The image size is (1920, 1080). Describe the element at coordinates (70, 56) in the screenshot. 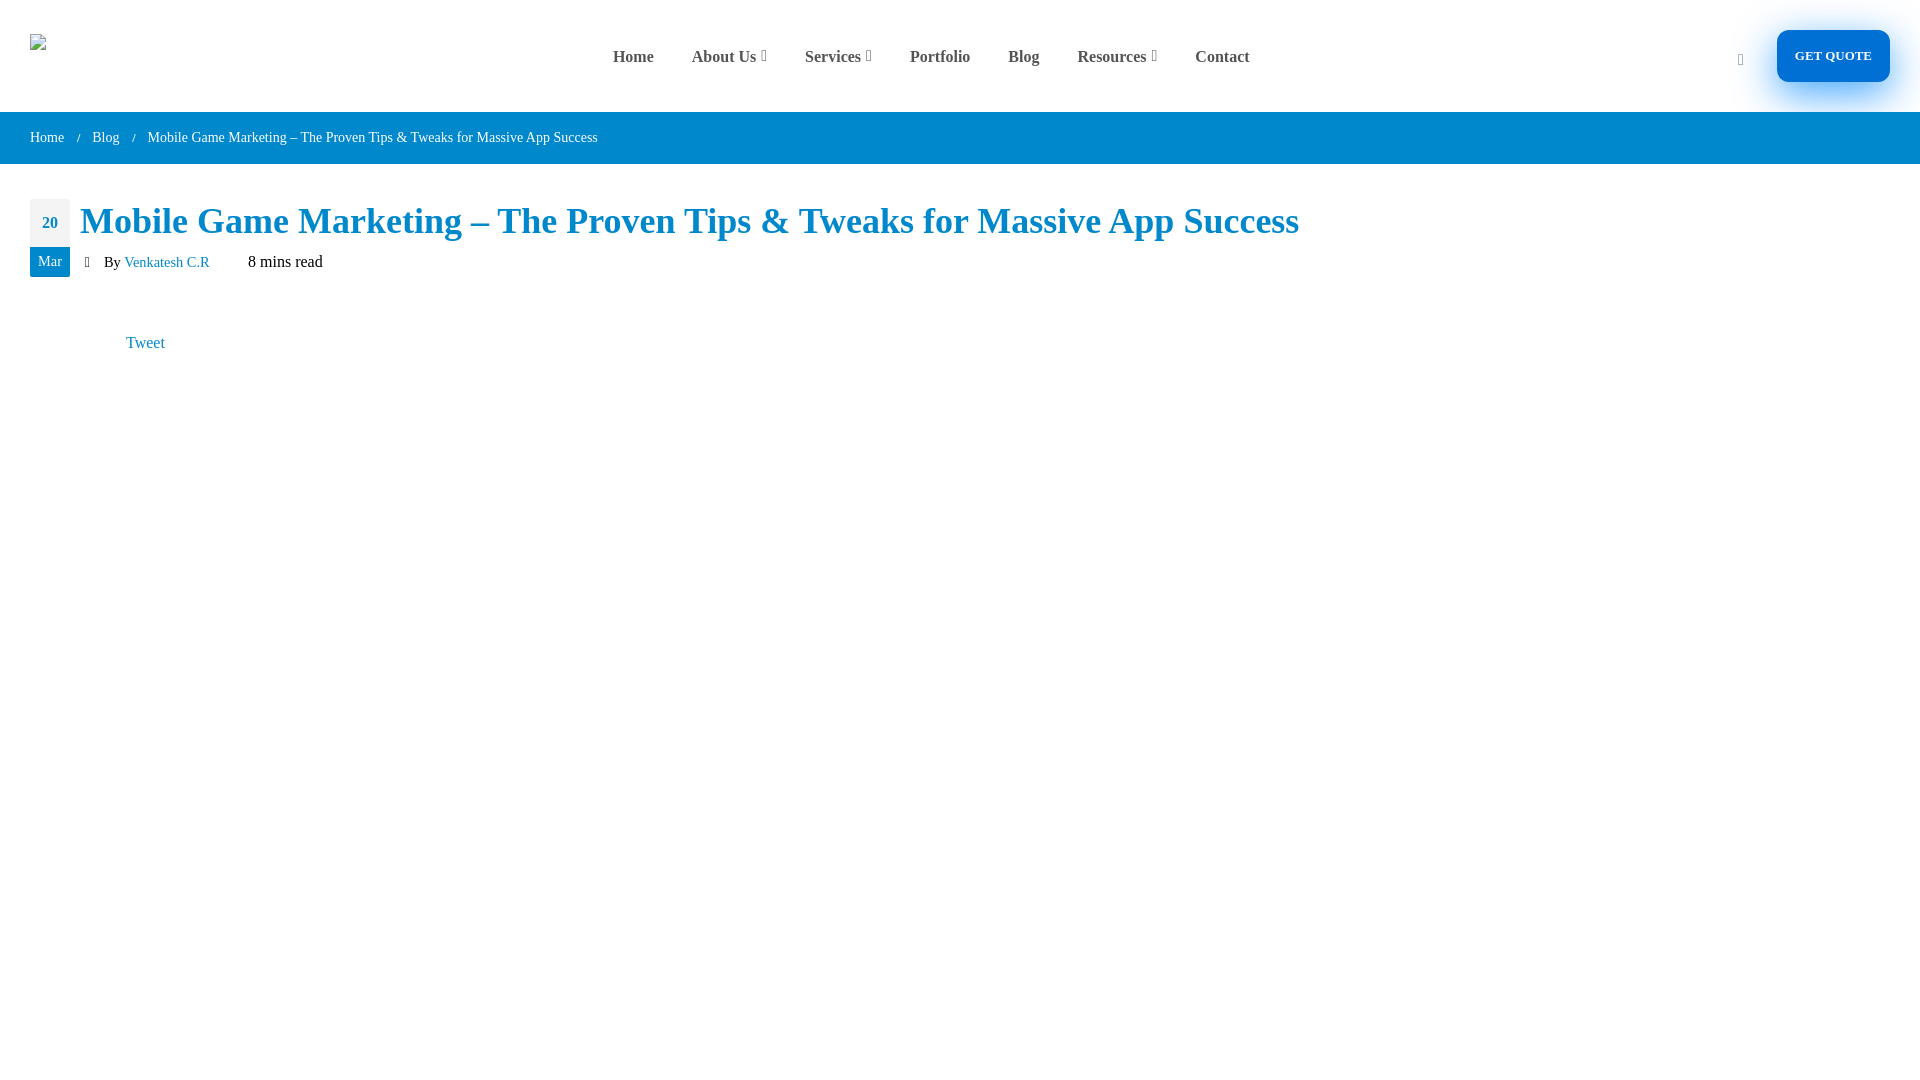

I see `Dot Com Infoway - ` at that location.